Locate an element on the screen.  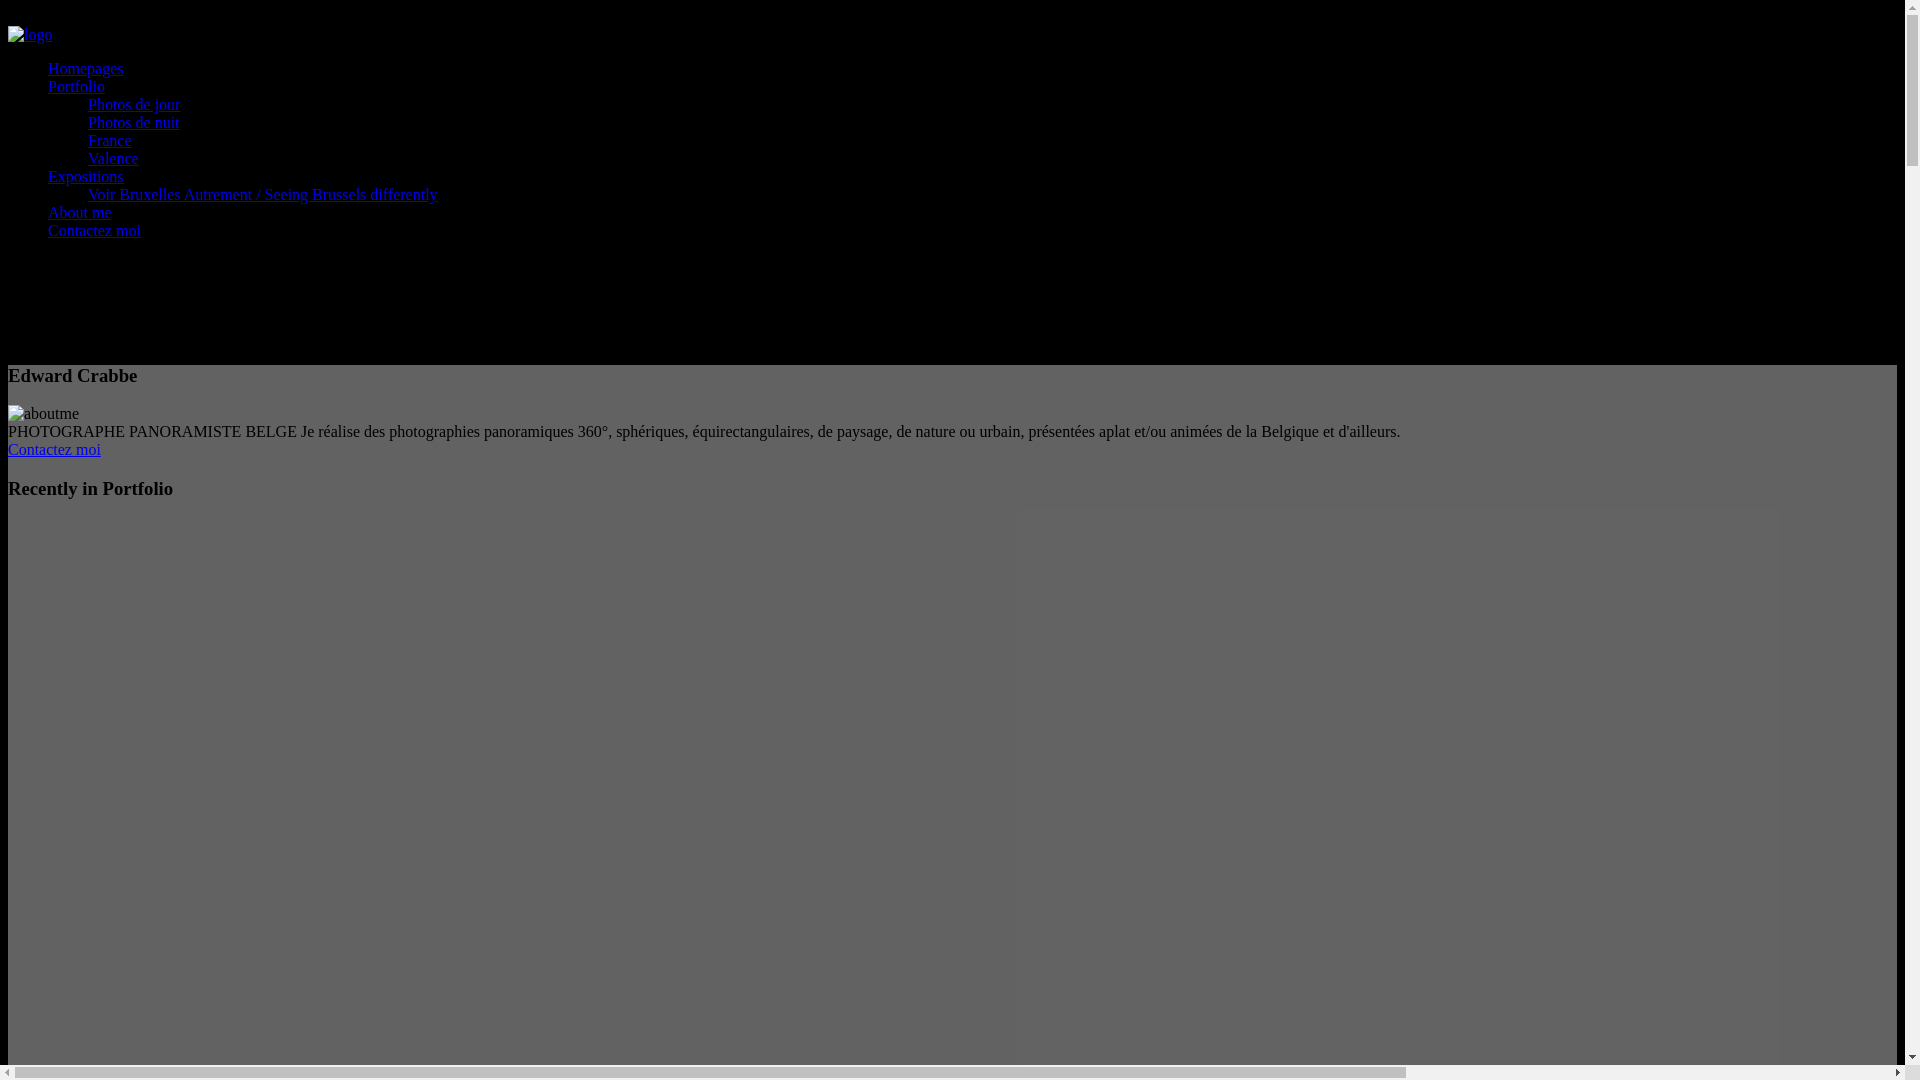
Photos de jour is located at coordinates (134, 104).